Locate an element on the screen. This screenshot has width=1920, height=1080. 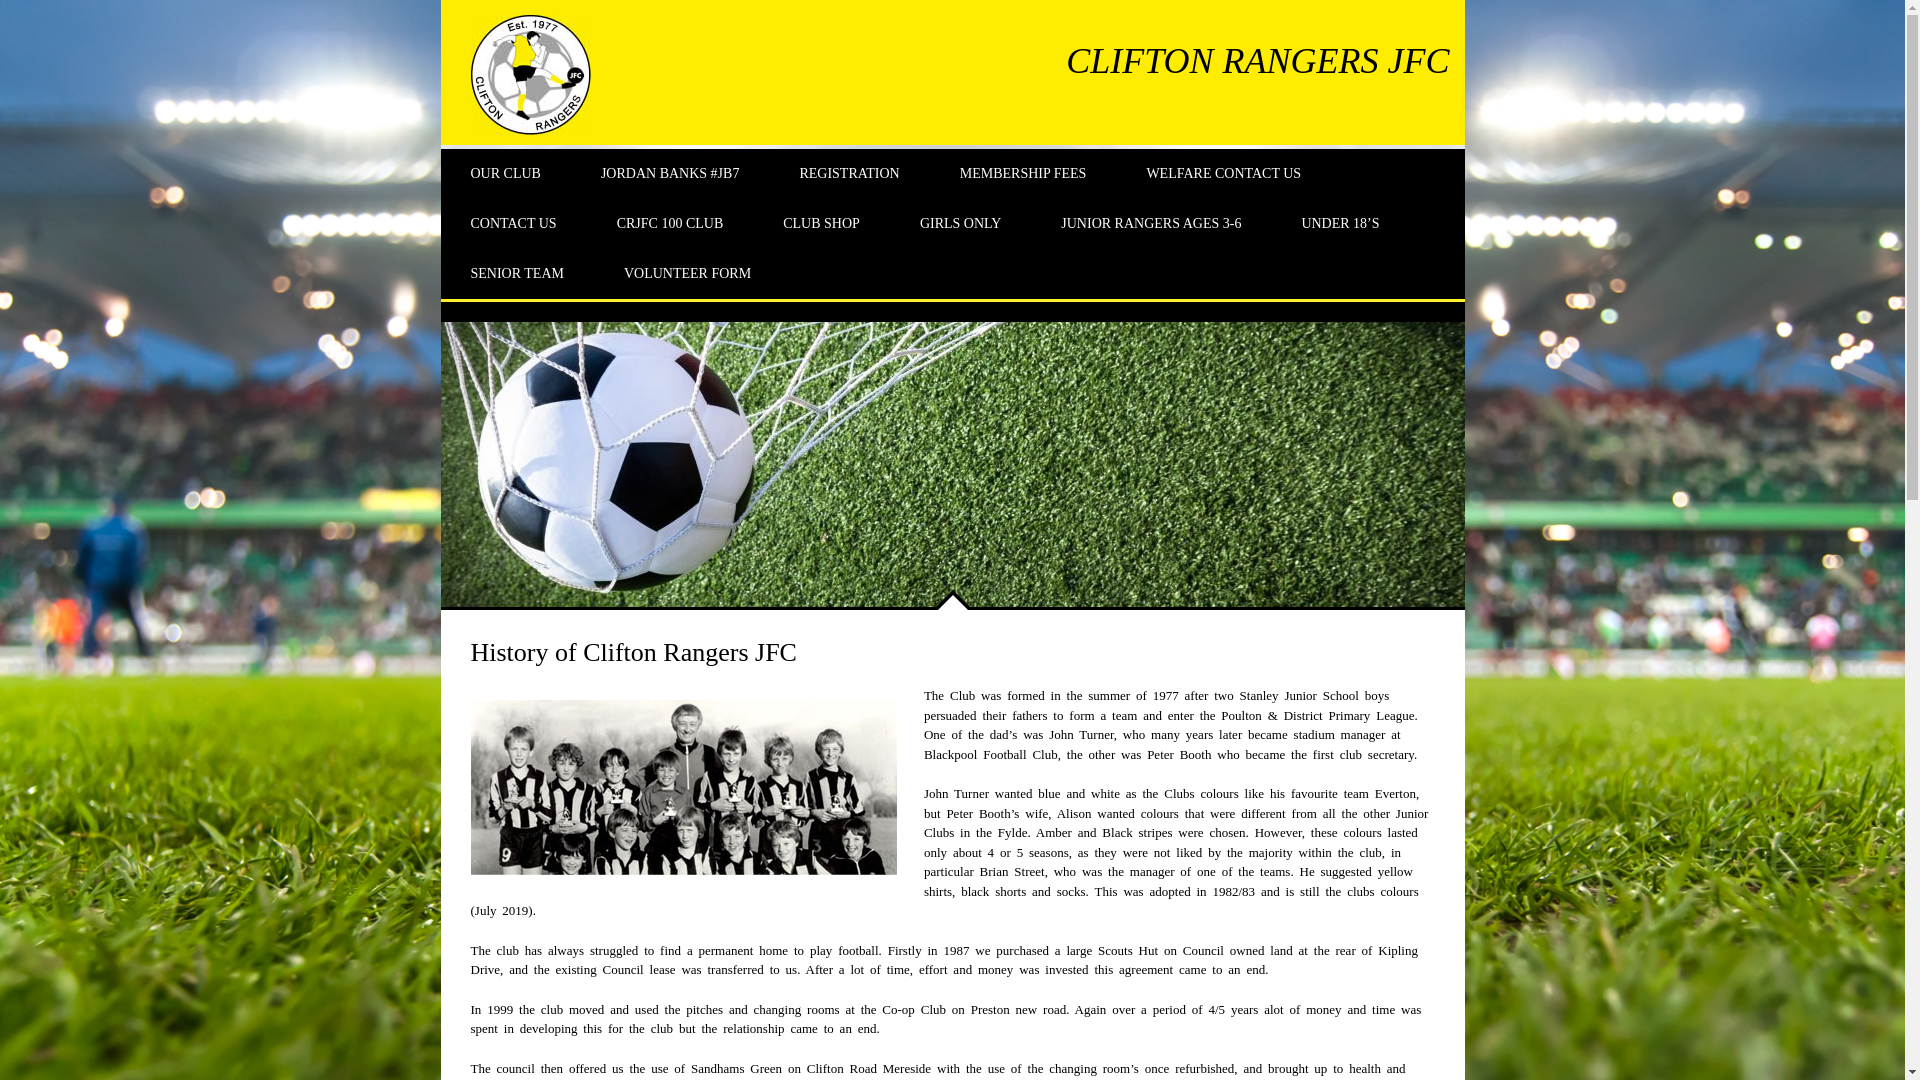
SENIOR TEAM is located at coordinates (516, 274).